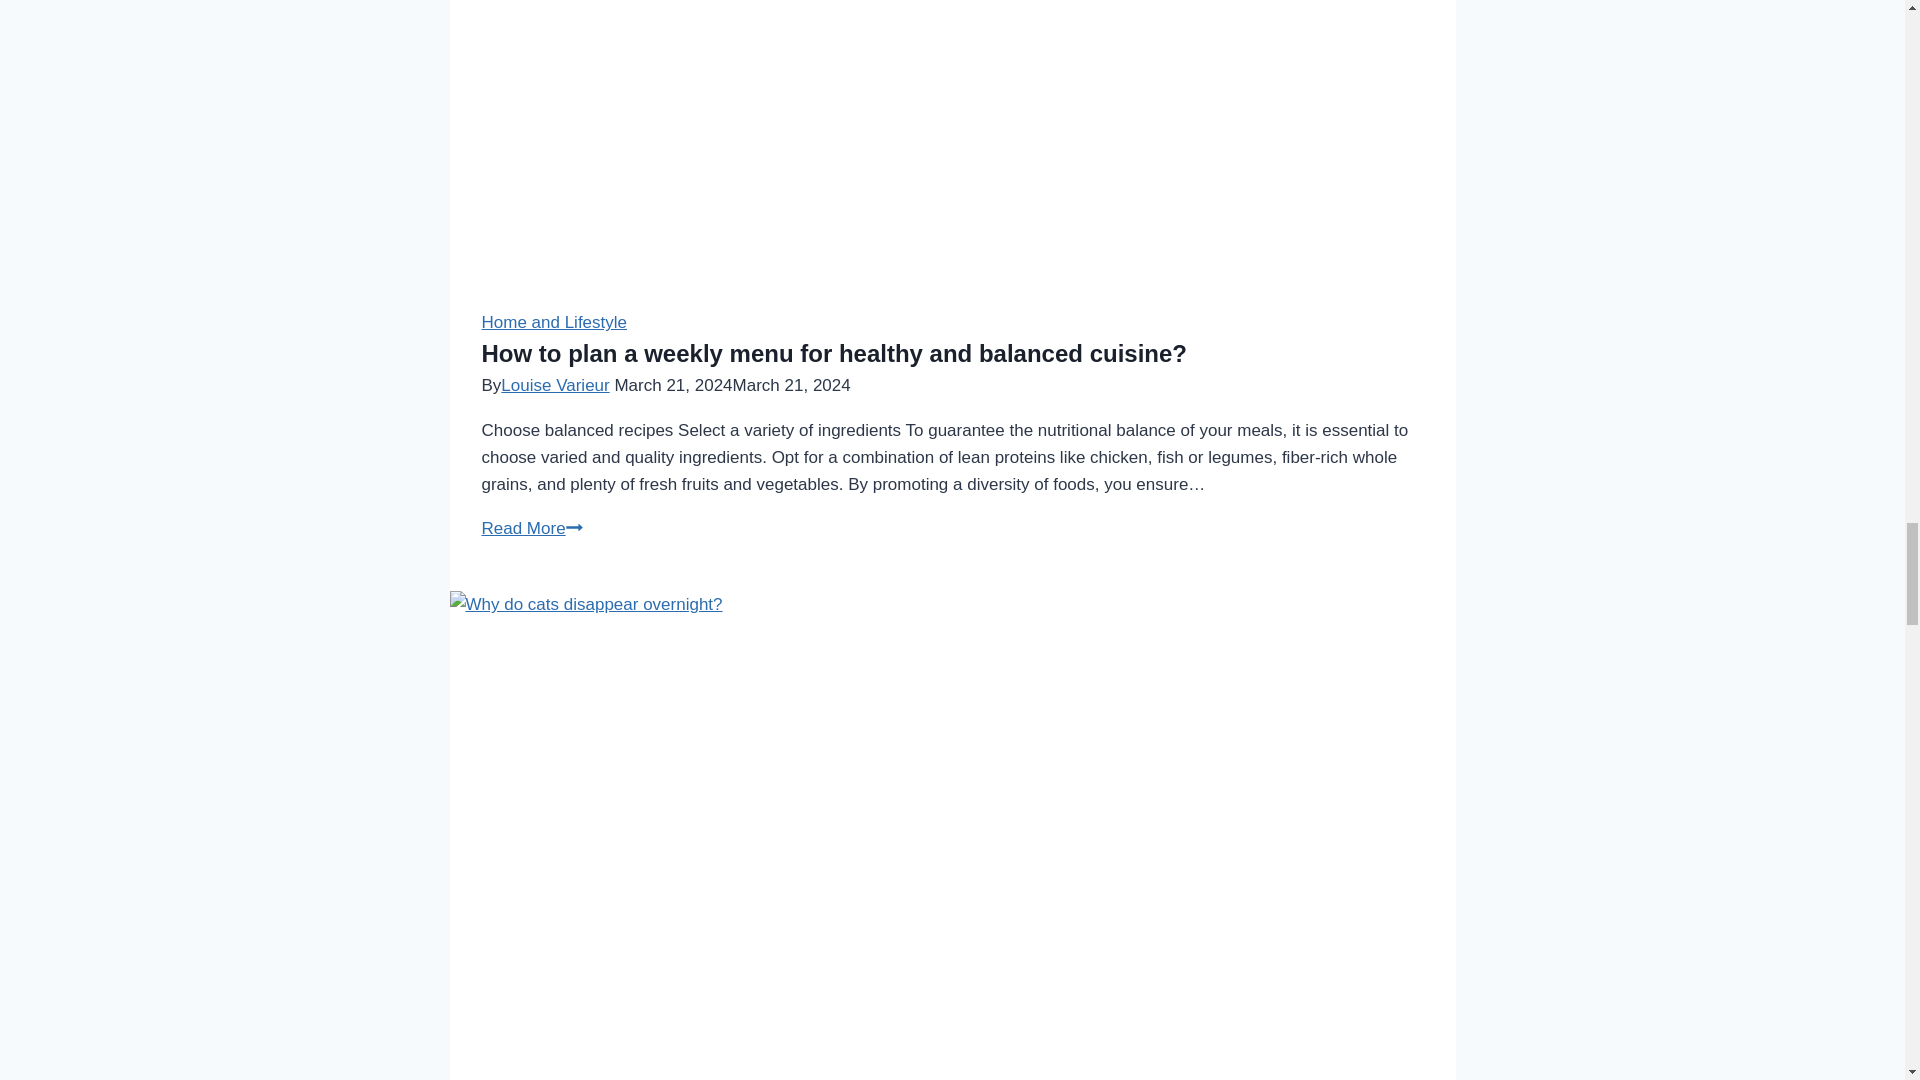  I want to click on Home and Lifestyle, so click(554, 322).